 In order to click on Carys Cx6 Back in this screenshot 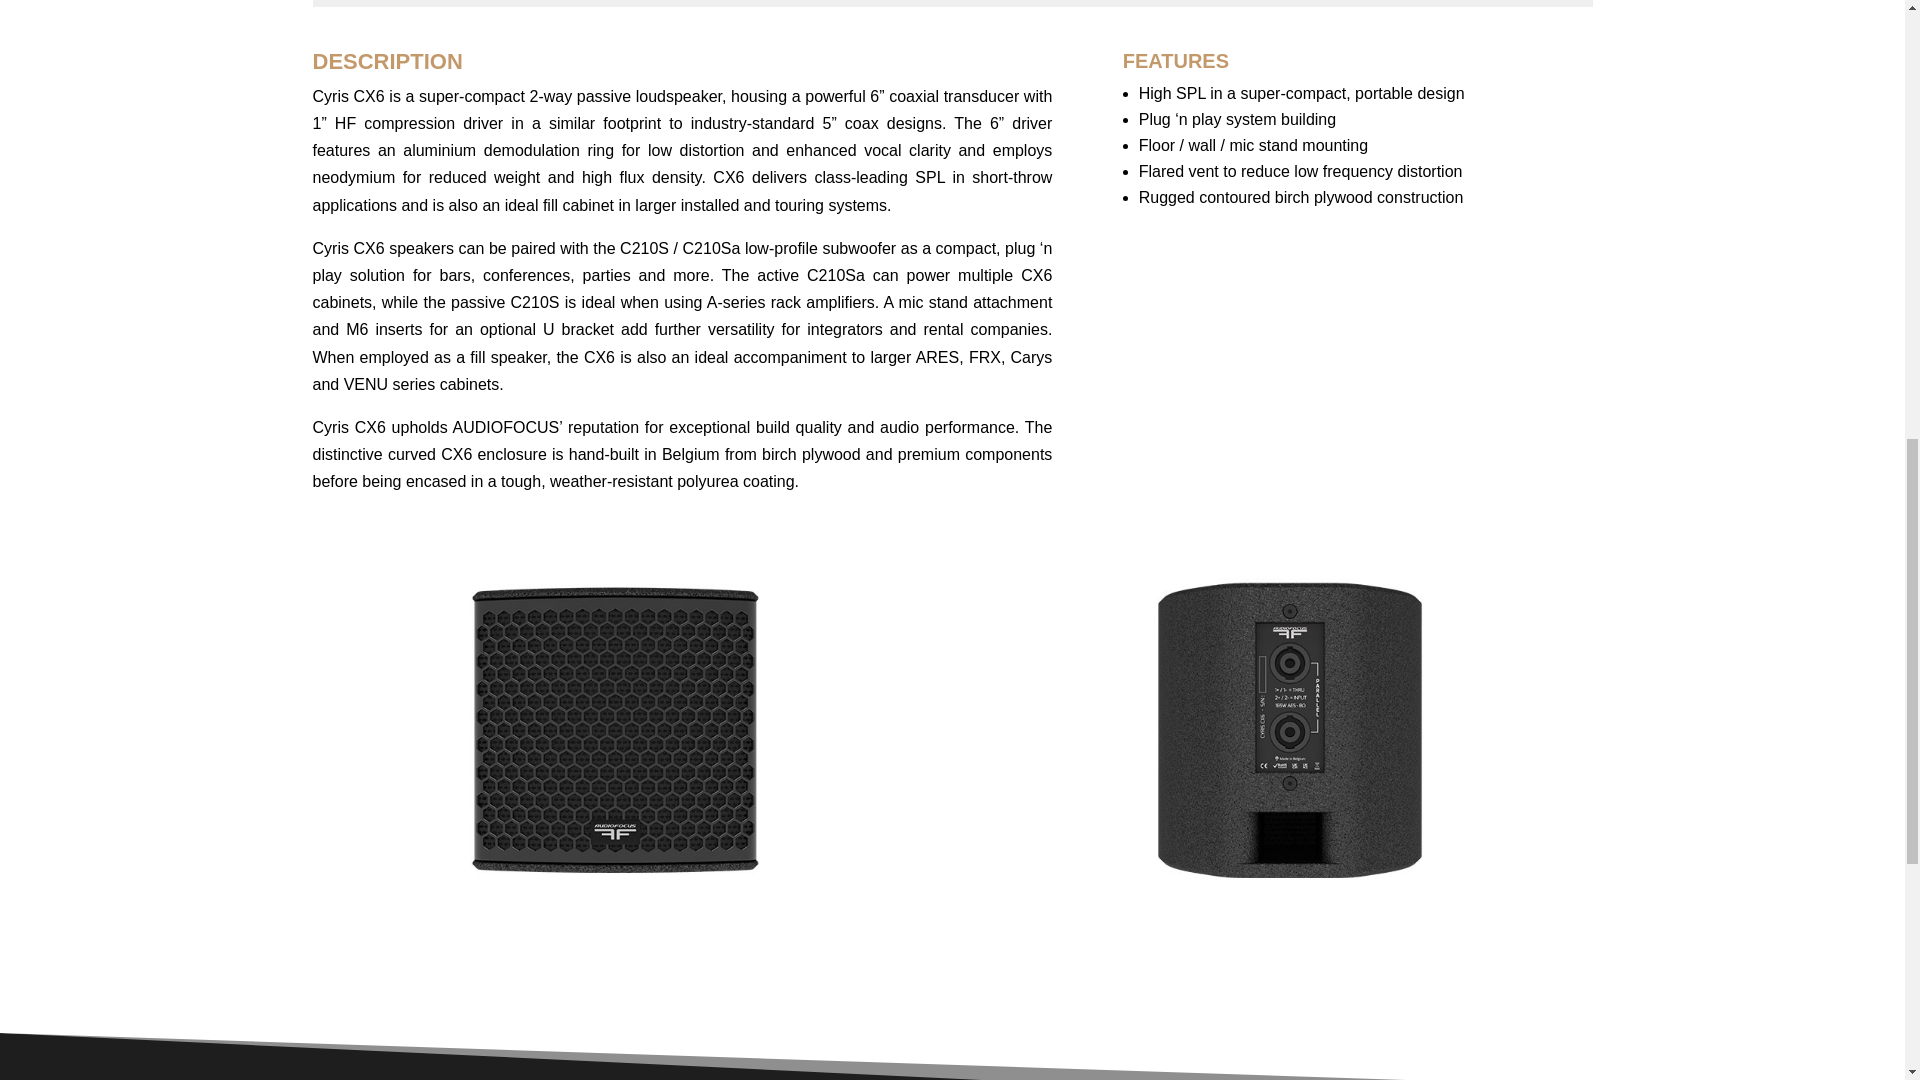, I will do `click(1290, 730)`.